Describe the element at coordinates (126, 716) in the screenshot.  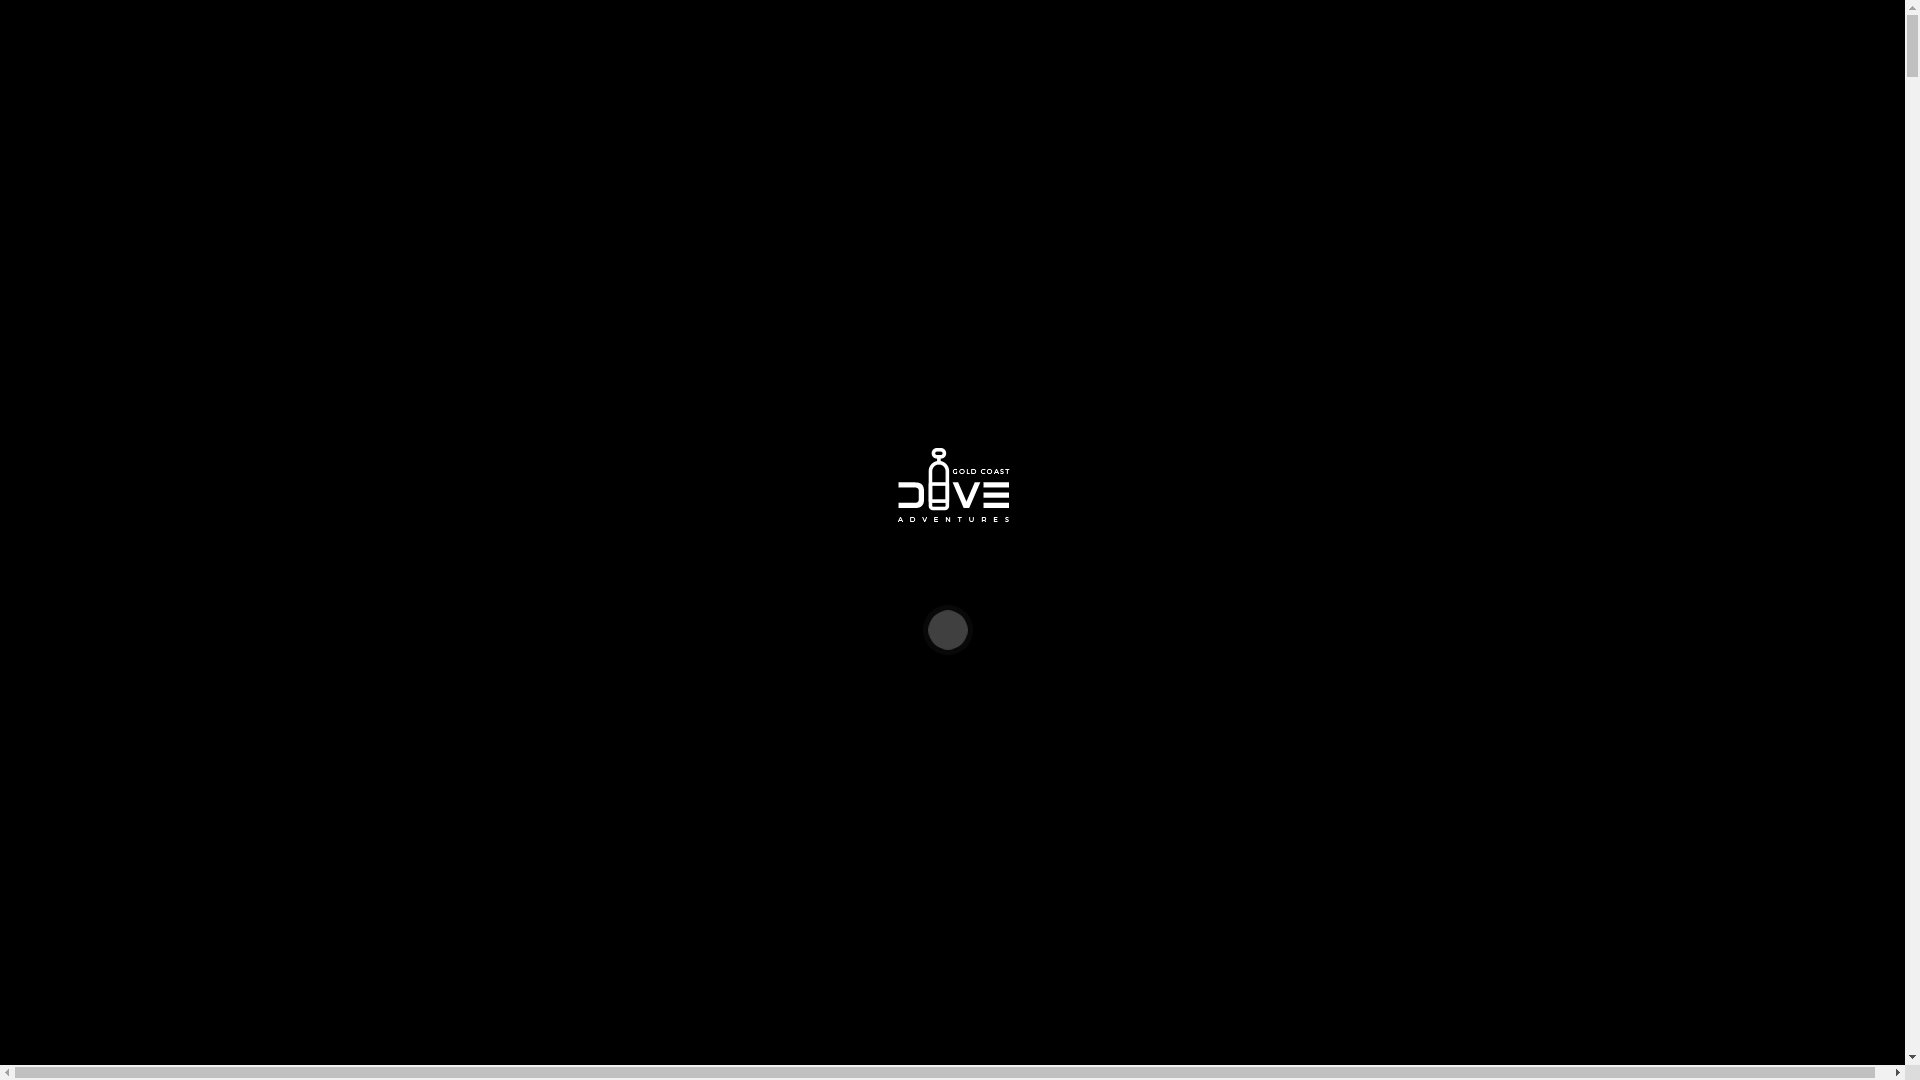
I see `All Dive Trips` at that location.